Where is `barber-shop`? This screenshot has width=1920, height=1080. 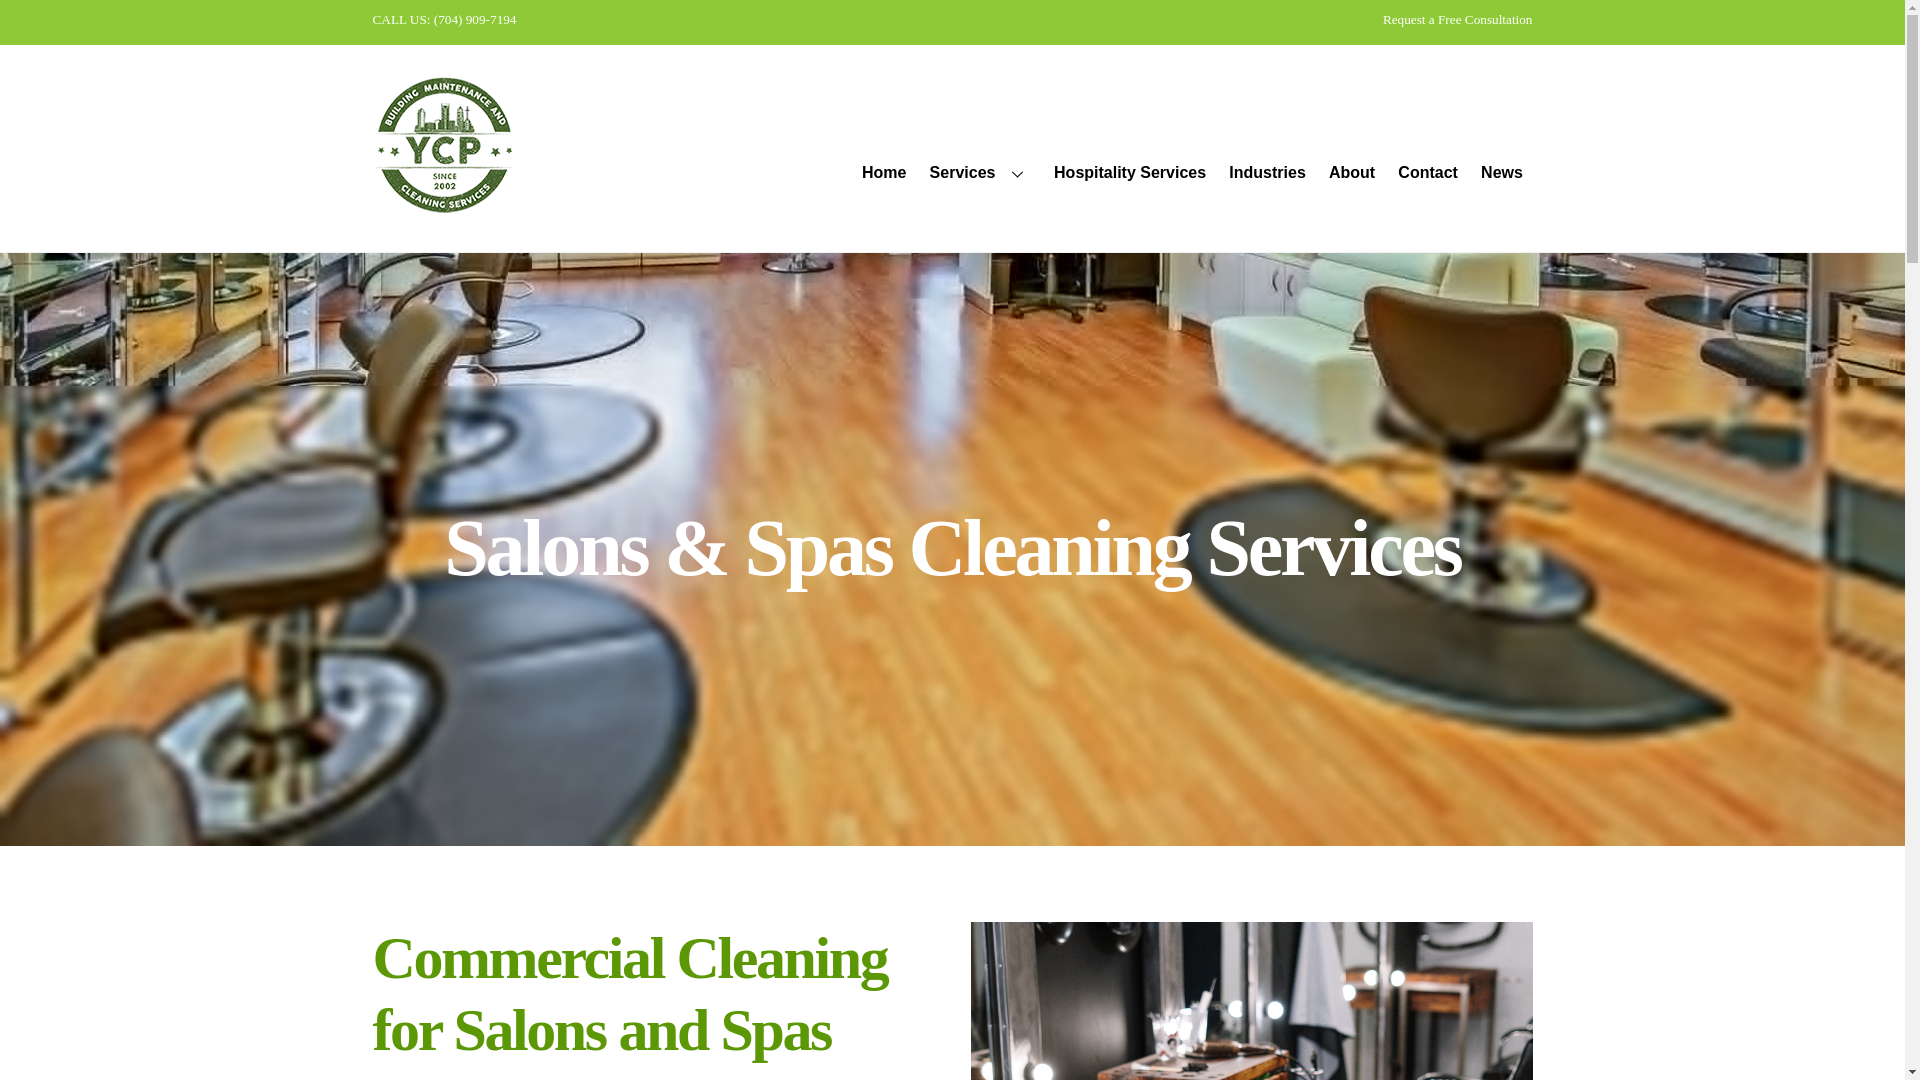
barber-shop is located at coordinates (1252, 1001).